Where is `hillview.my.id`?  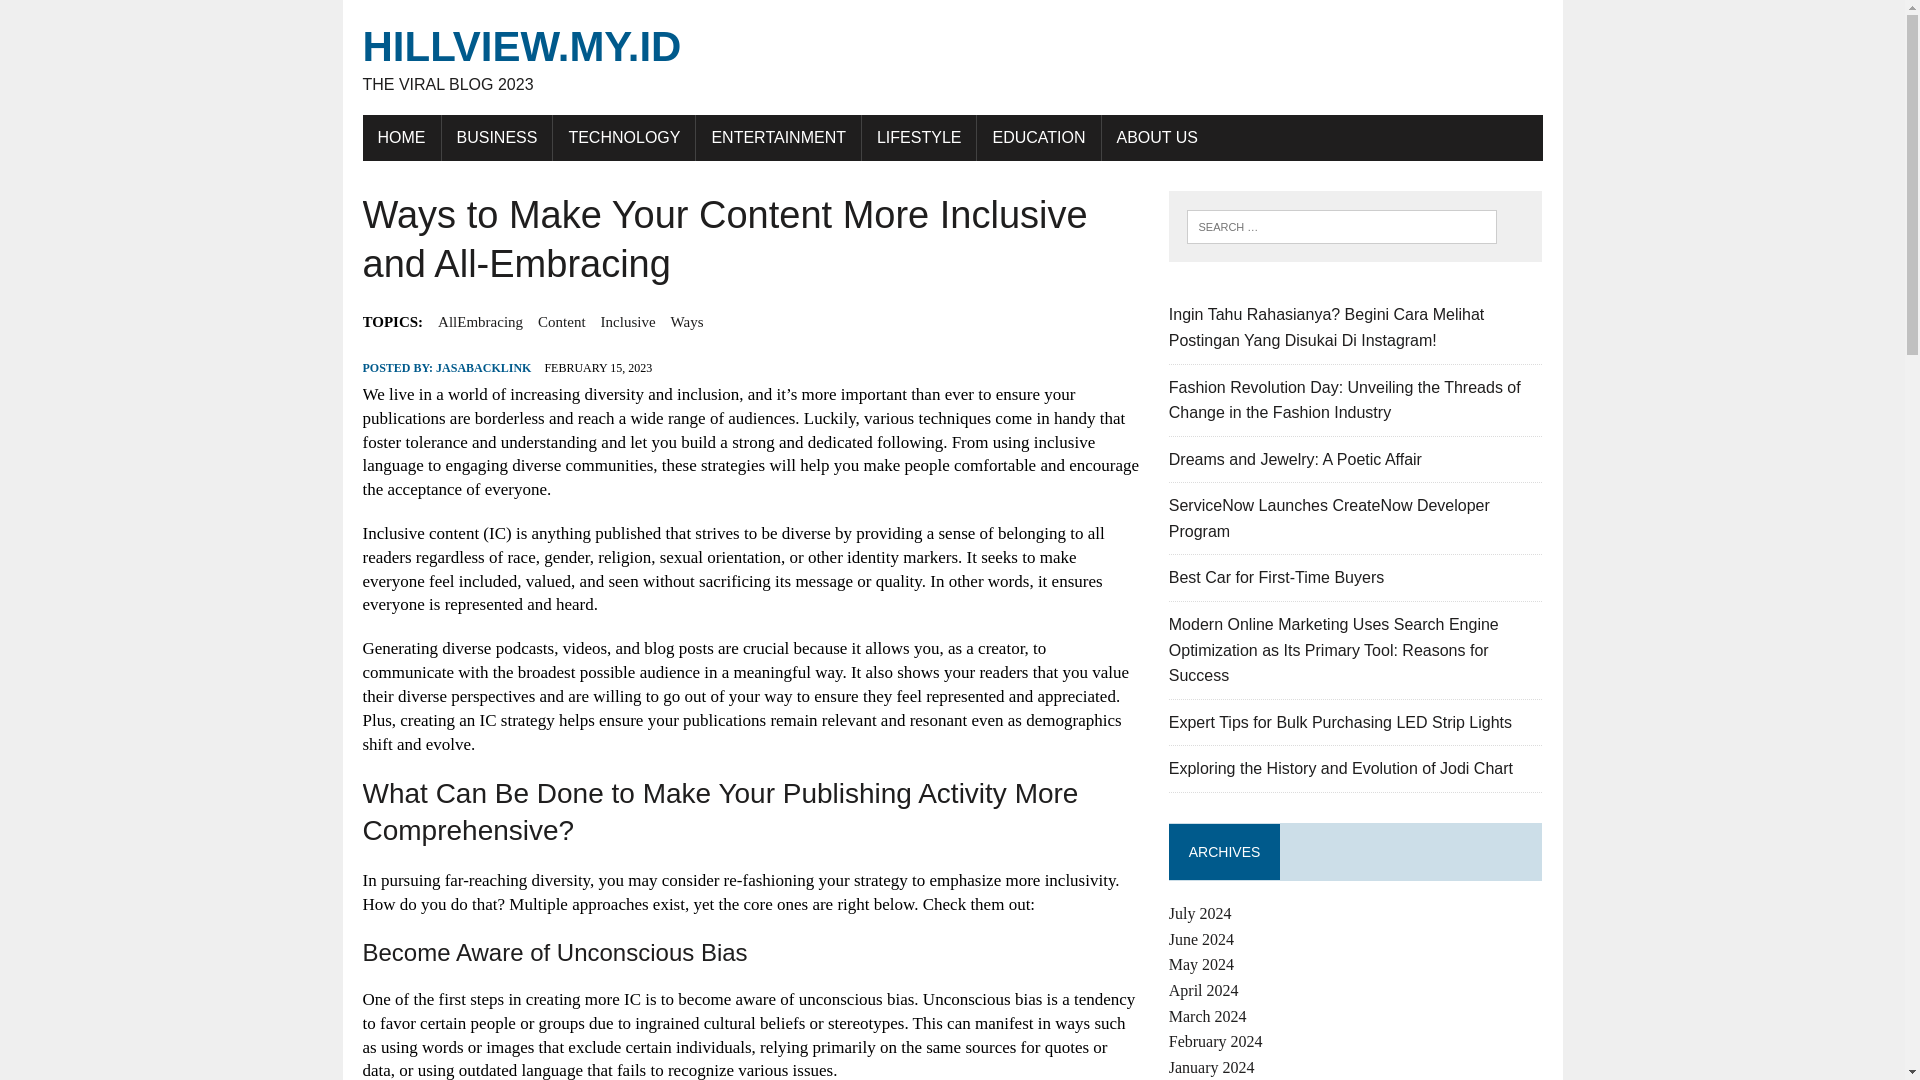 hillview.my.id is located at coordinates (952, 58).